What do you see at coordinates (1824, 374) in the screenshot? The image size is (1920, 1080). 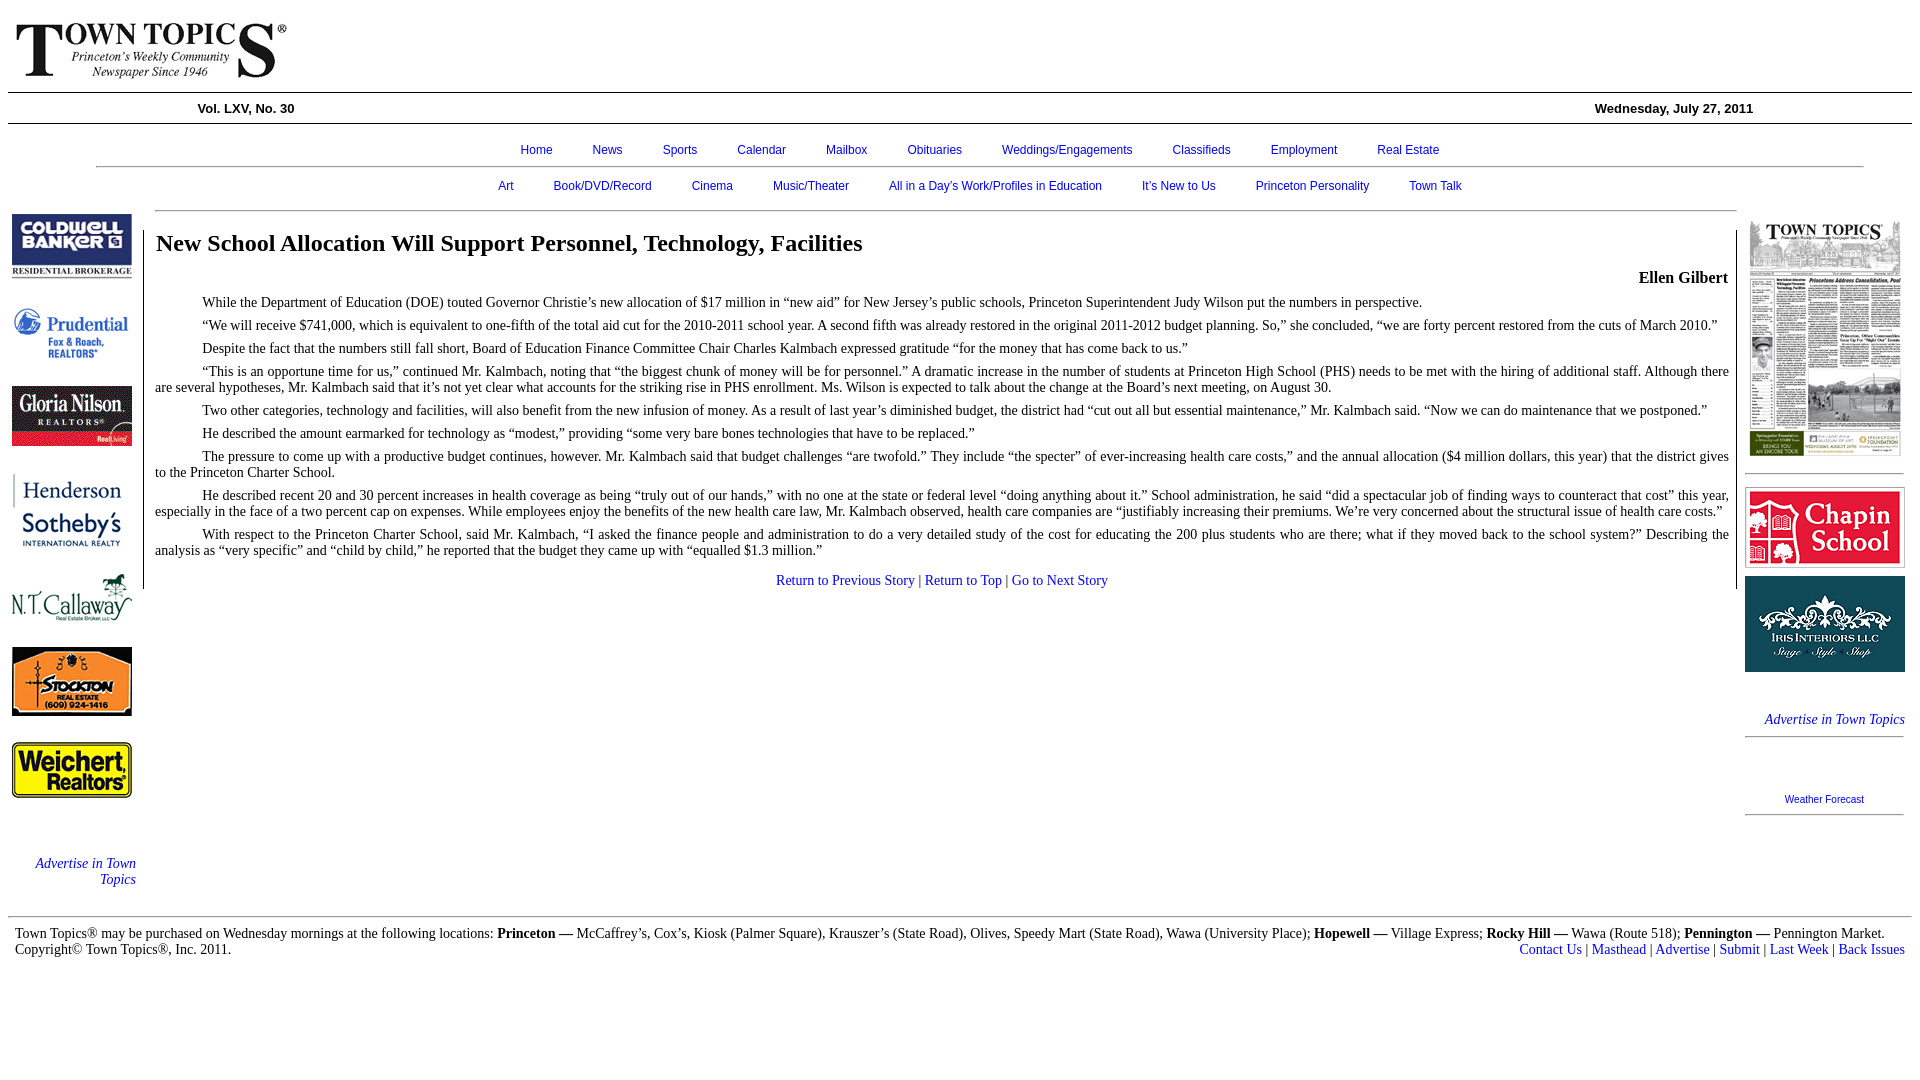 I see `Weather Forecast` at bounding box center [1824, 374].